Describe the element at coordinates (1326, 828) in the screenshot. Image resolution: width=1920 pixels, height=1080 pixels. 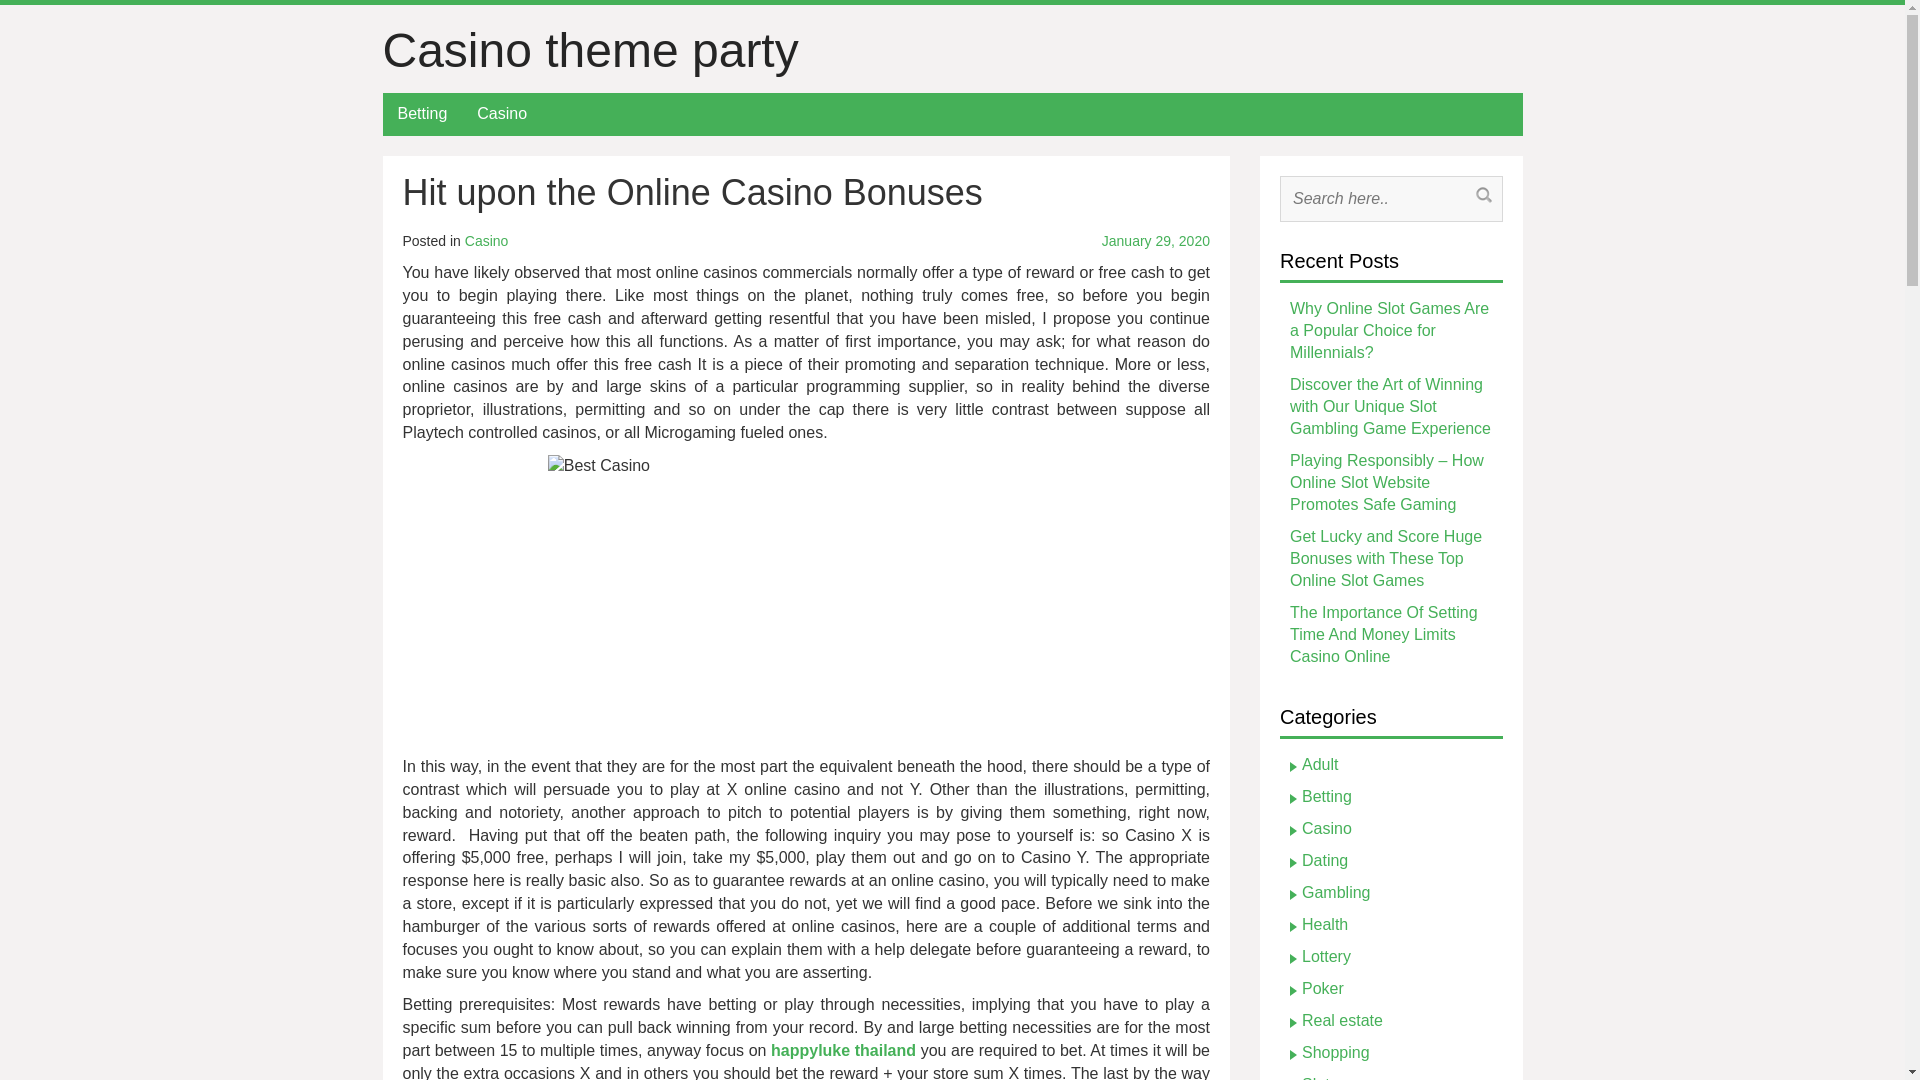
I see `Casino` at that location.